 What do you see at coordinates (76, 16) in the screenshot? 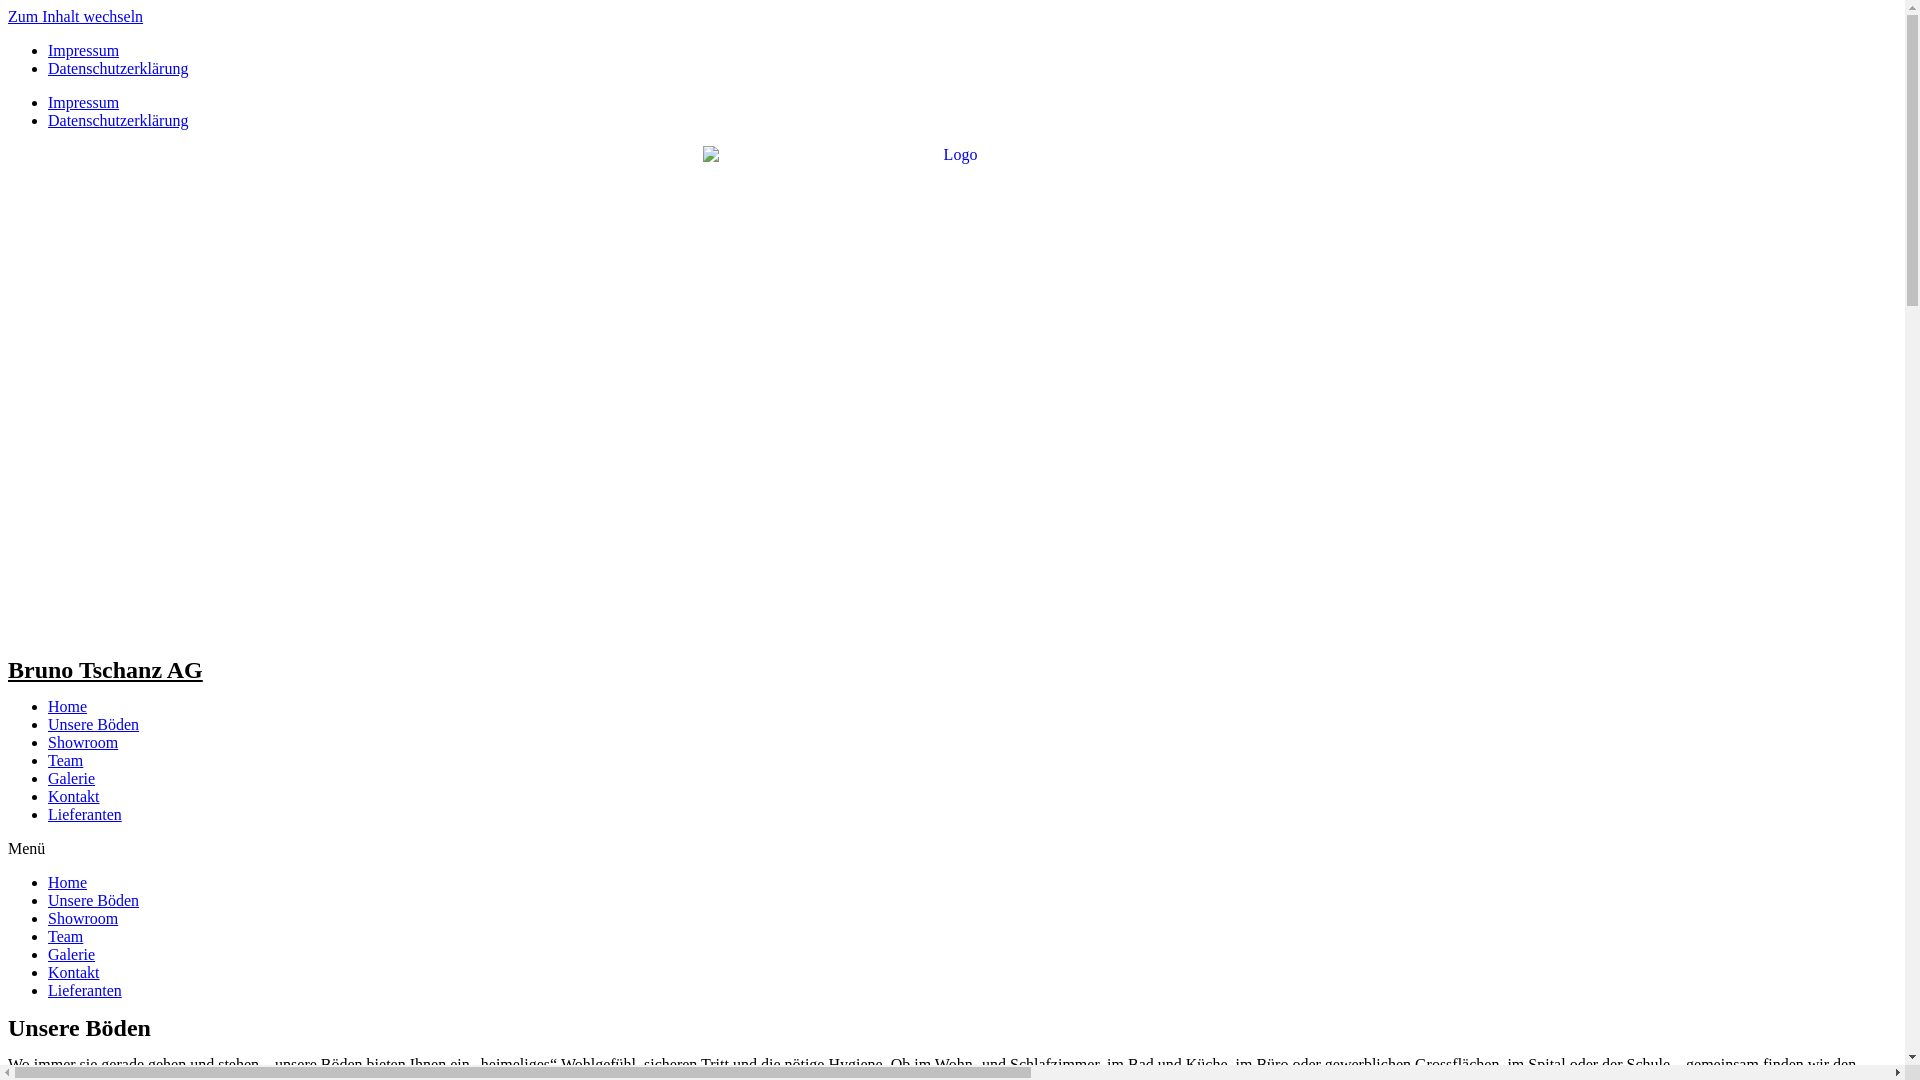
I see `Zum Inhalt wechseln` at bounding box center [76, 16].